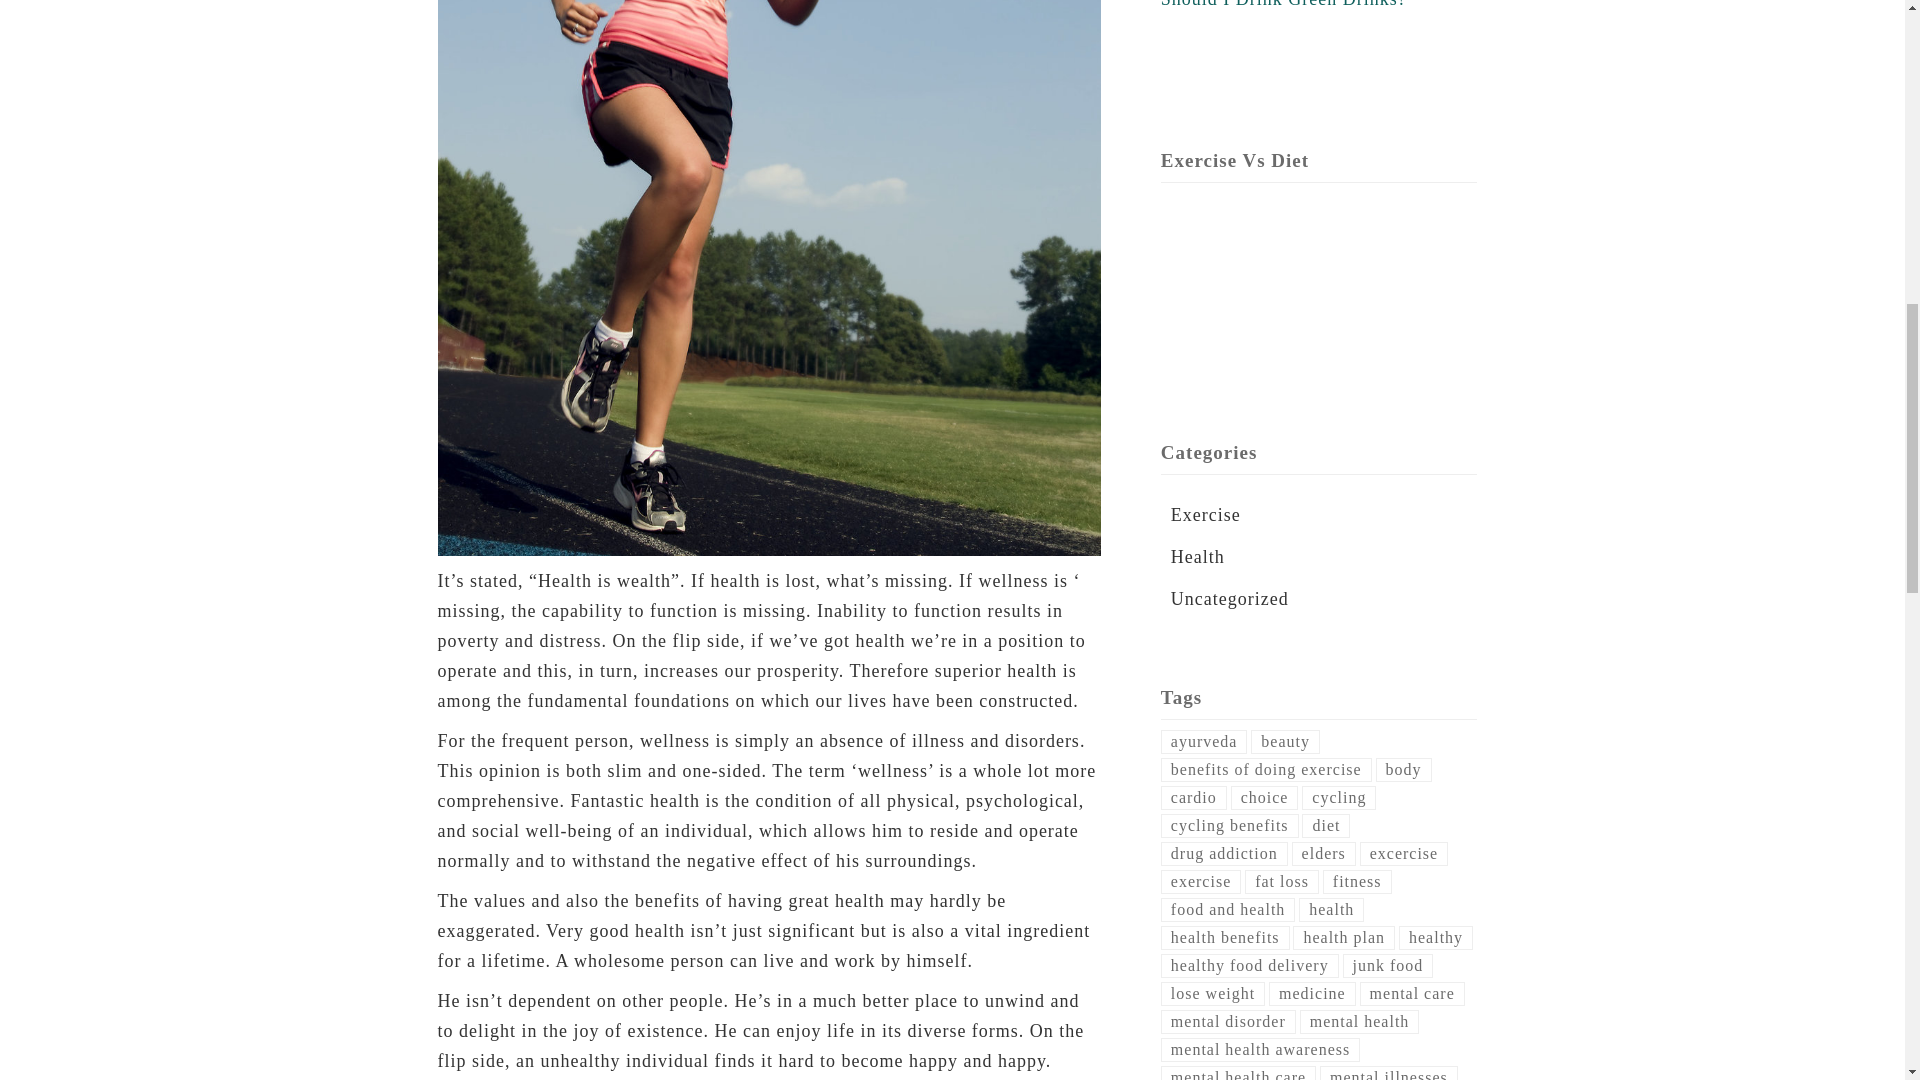 This screenshot has width=1920, height=1080. I want to click on Uncategorized, so click(1230, 598).